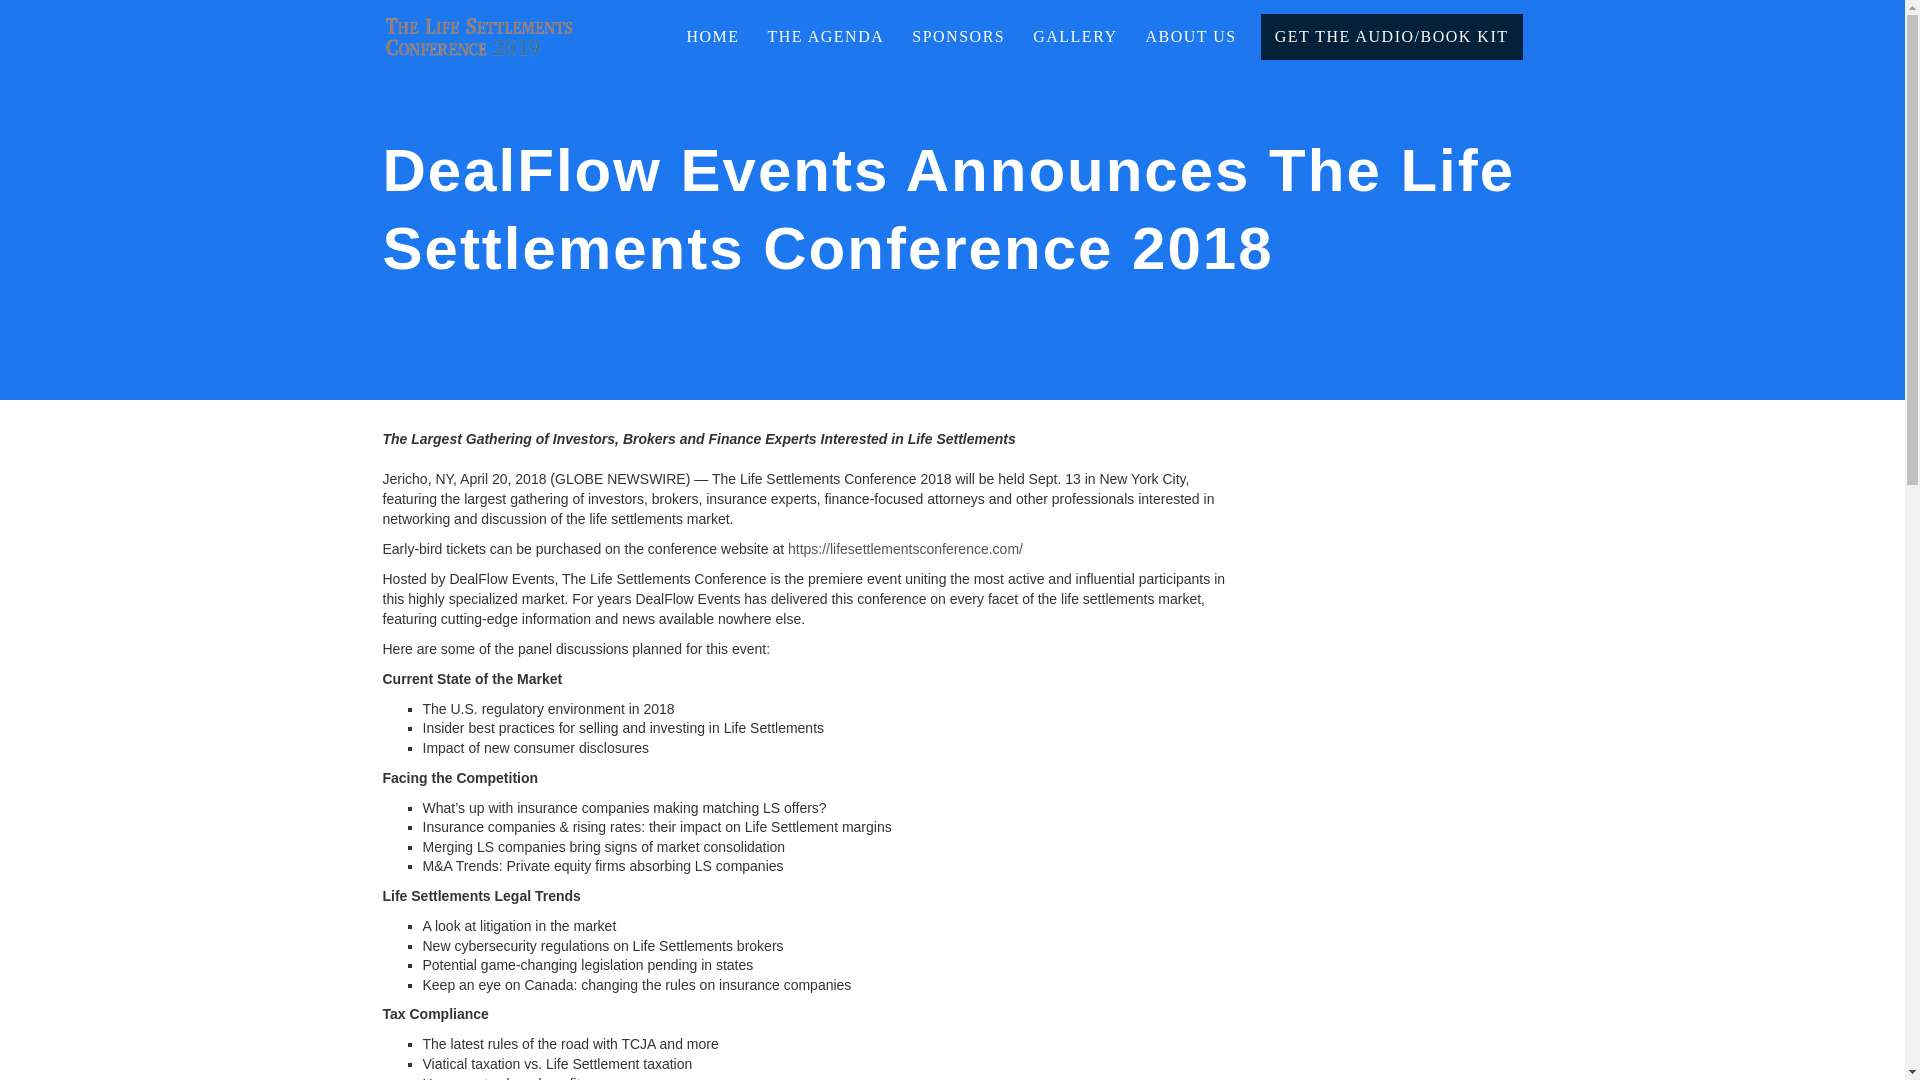  I want to click on About Us, so click(1190, 36).